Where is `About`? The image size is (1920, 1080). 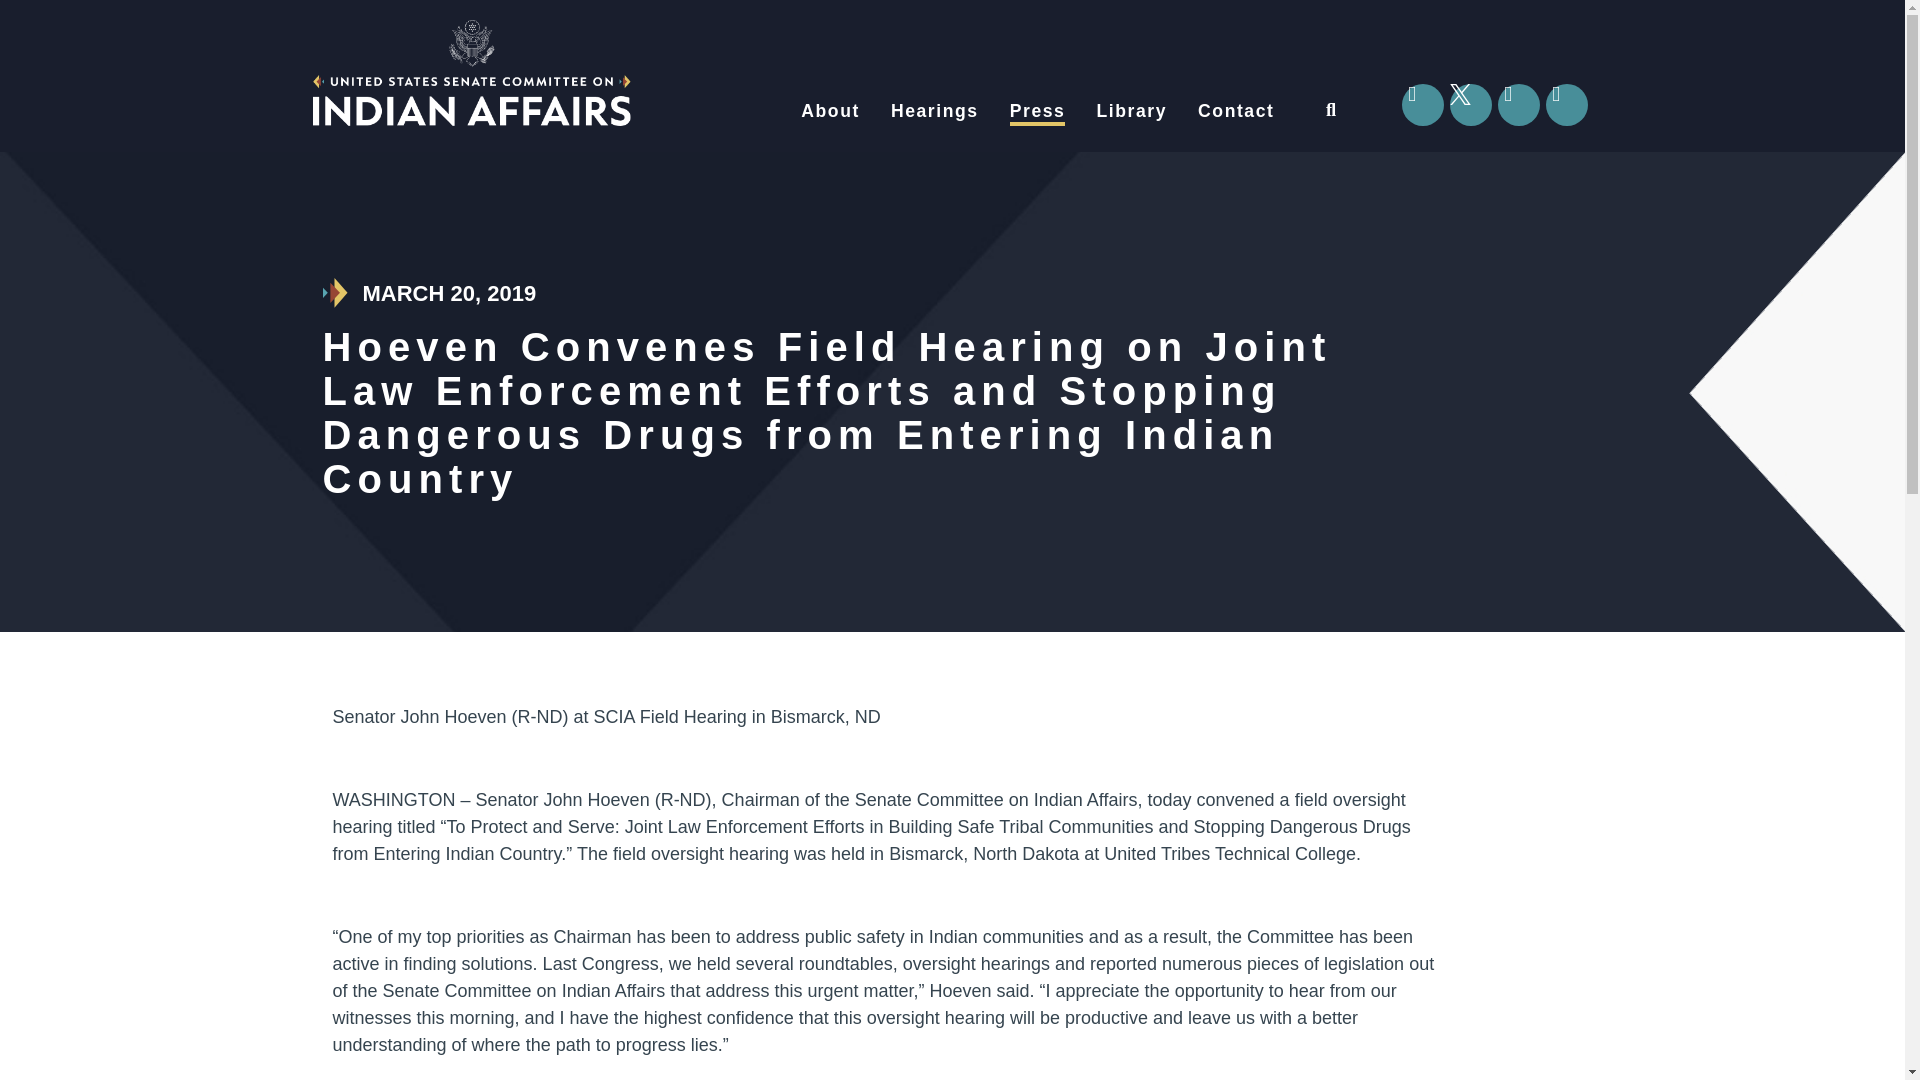
About is located at coordinates (830, 111).